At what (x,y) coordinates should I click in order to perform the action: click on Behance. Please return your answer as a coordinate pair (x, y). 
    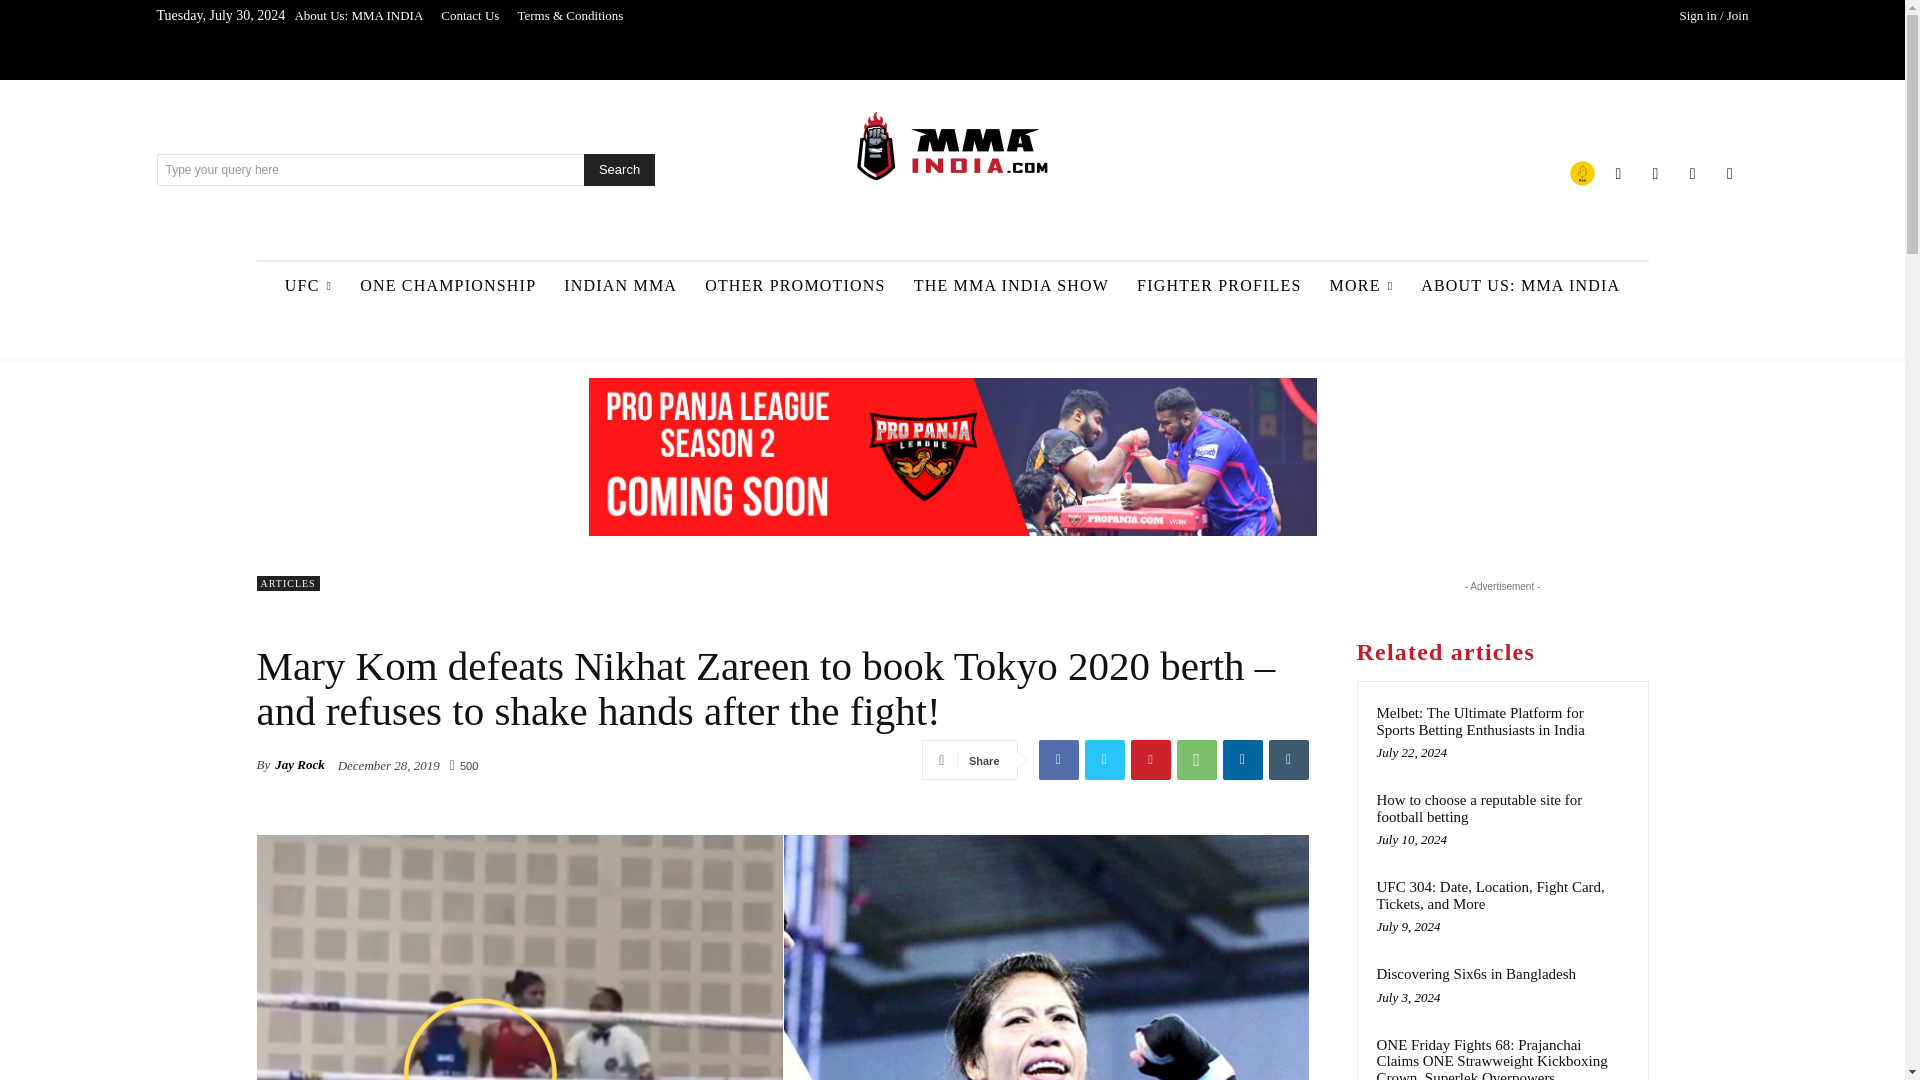
    Looking at the image, I should click on (1582, 172).